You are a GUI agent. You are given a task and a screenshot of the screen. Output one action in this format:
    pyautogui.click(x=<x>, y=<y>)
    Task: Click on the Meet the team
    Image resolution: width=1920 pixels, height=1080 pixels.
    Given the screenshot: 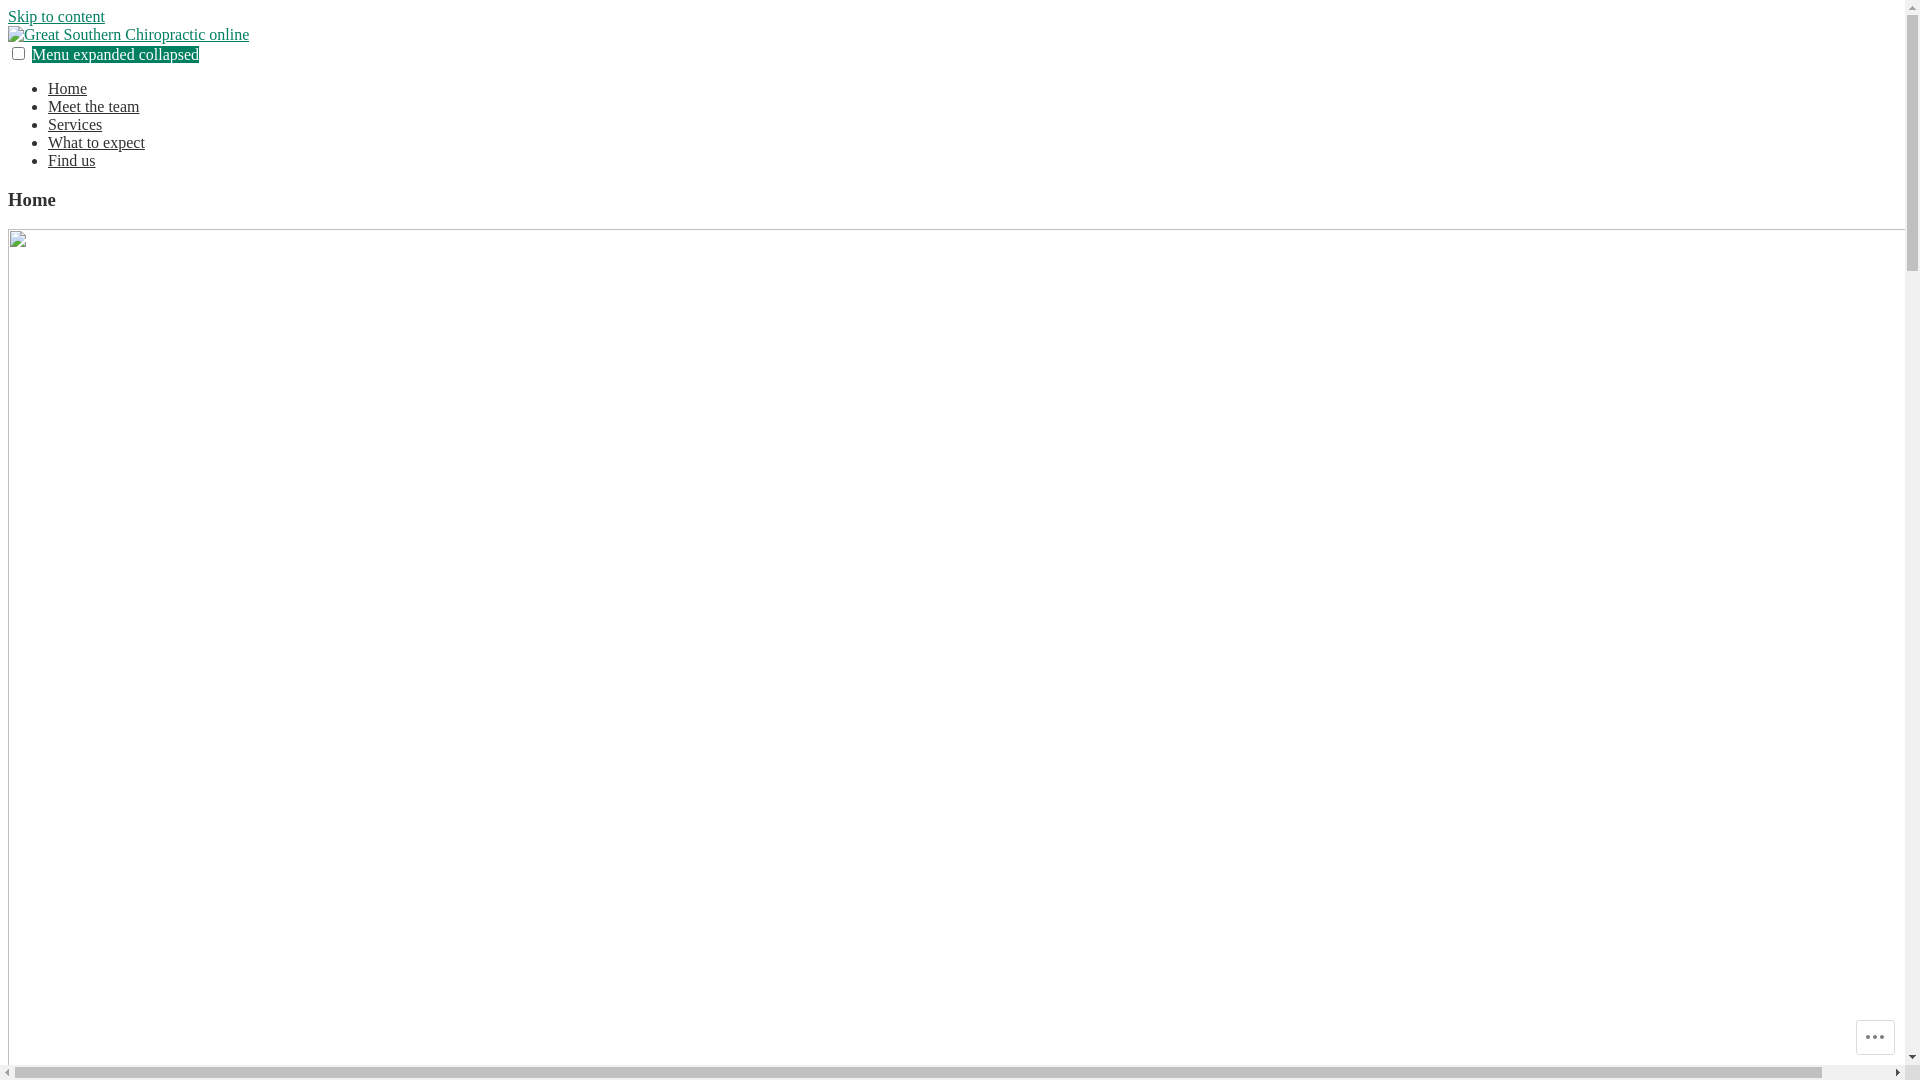 What is the action you would take?
    pyautogui.click(x=94, y=106)
    